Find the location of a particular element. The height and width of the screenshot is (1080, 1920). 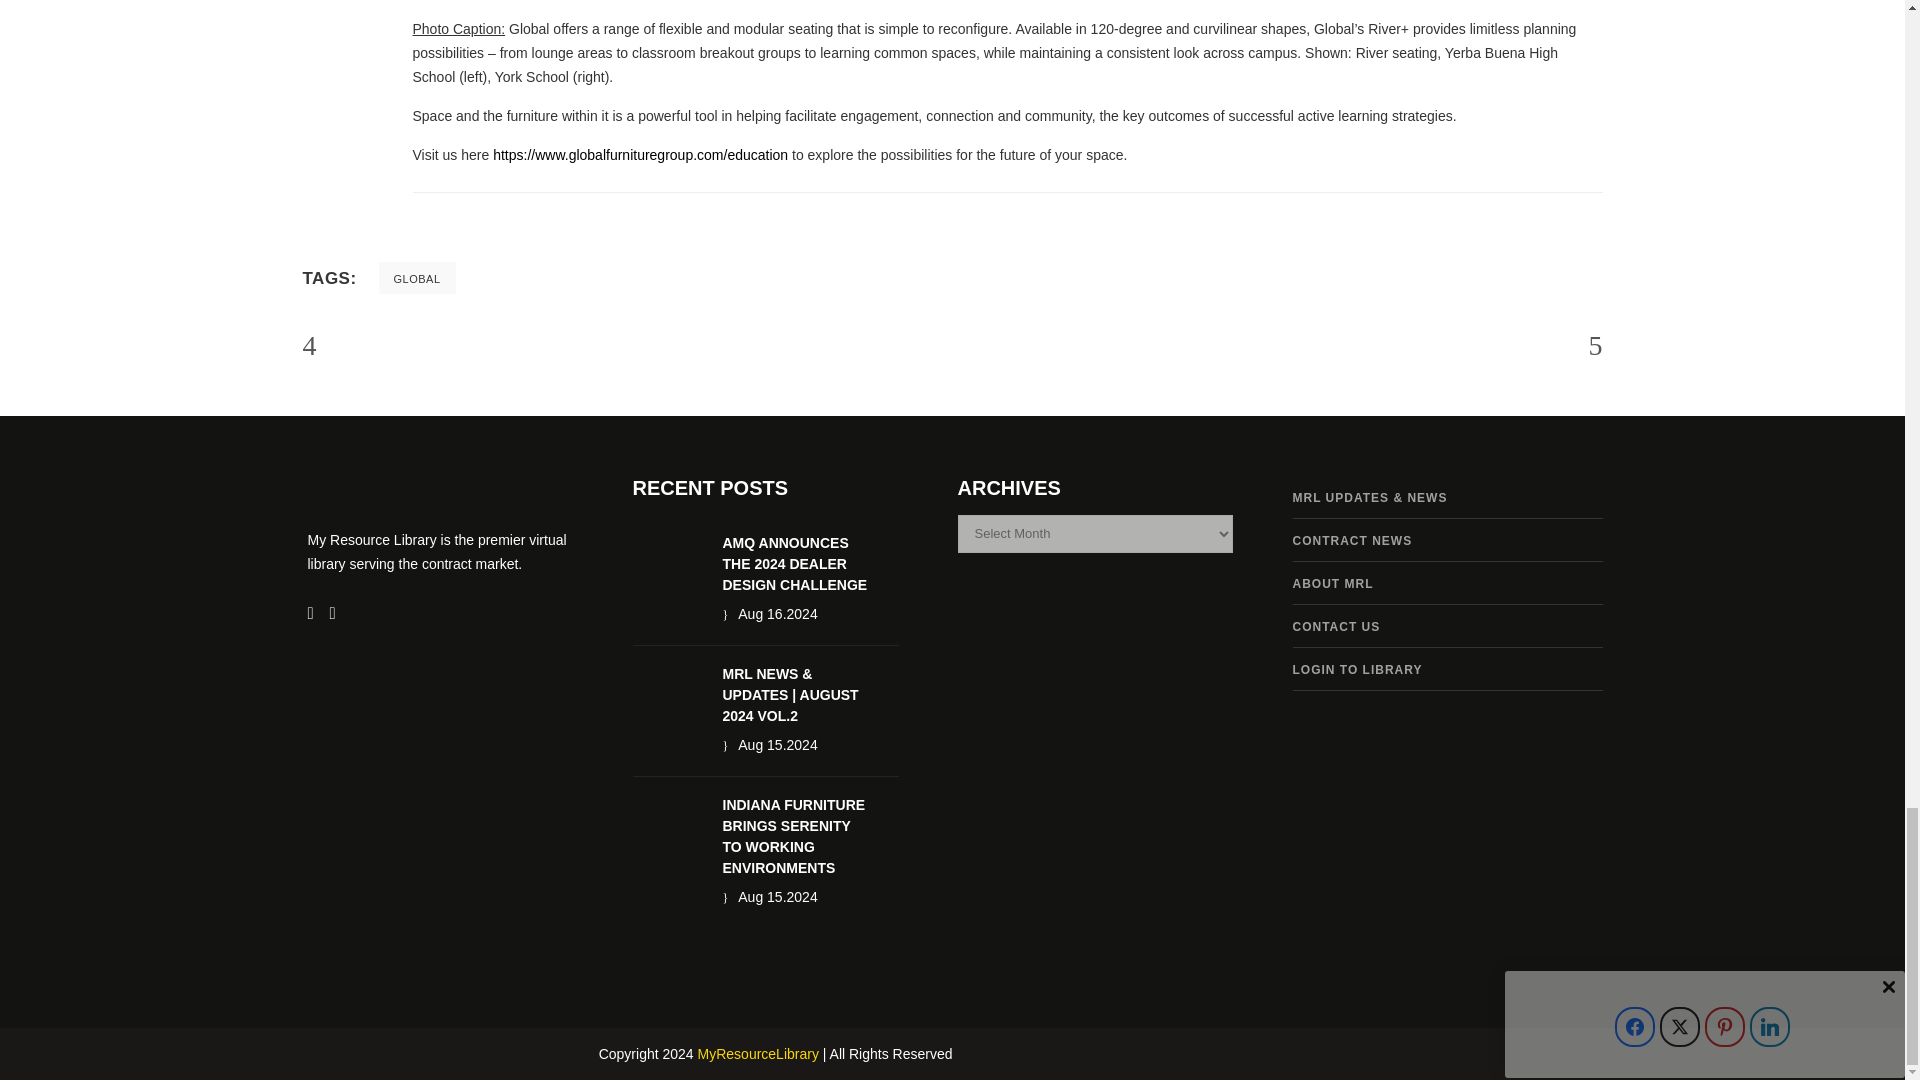

CONTACT US is located at coordinates (1336, 626).